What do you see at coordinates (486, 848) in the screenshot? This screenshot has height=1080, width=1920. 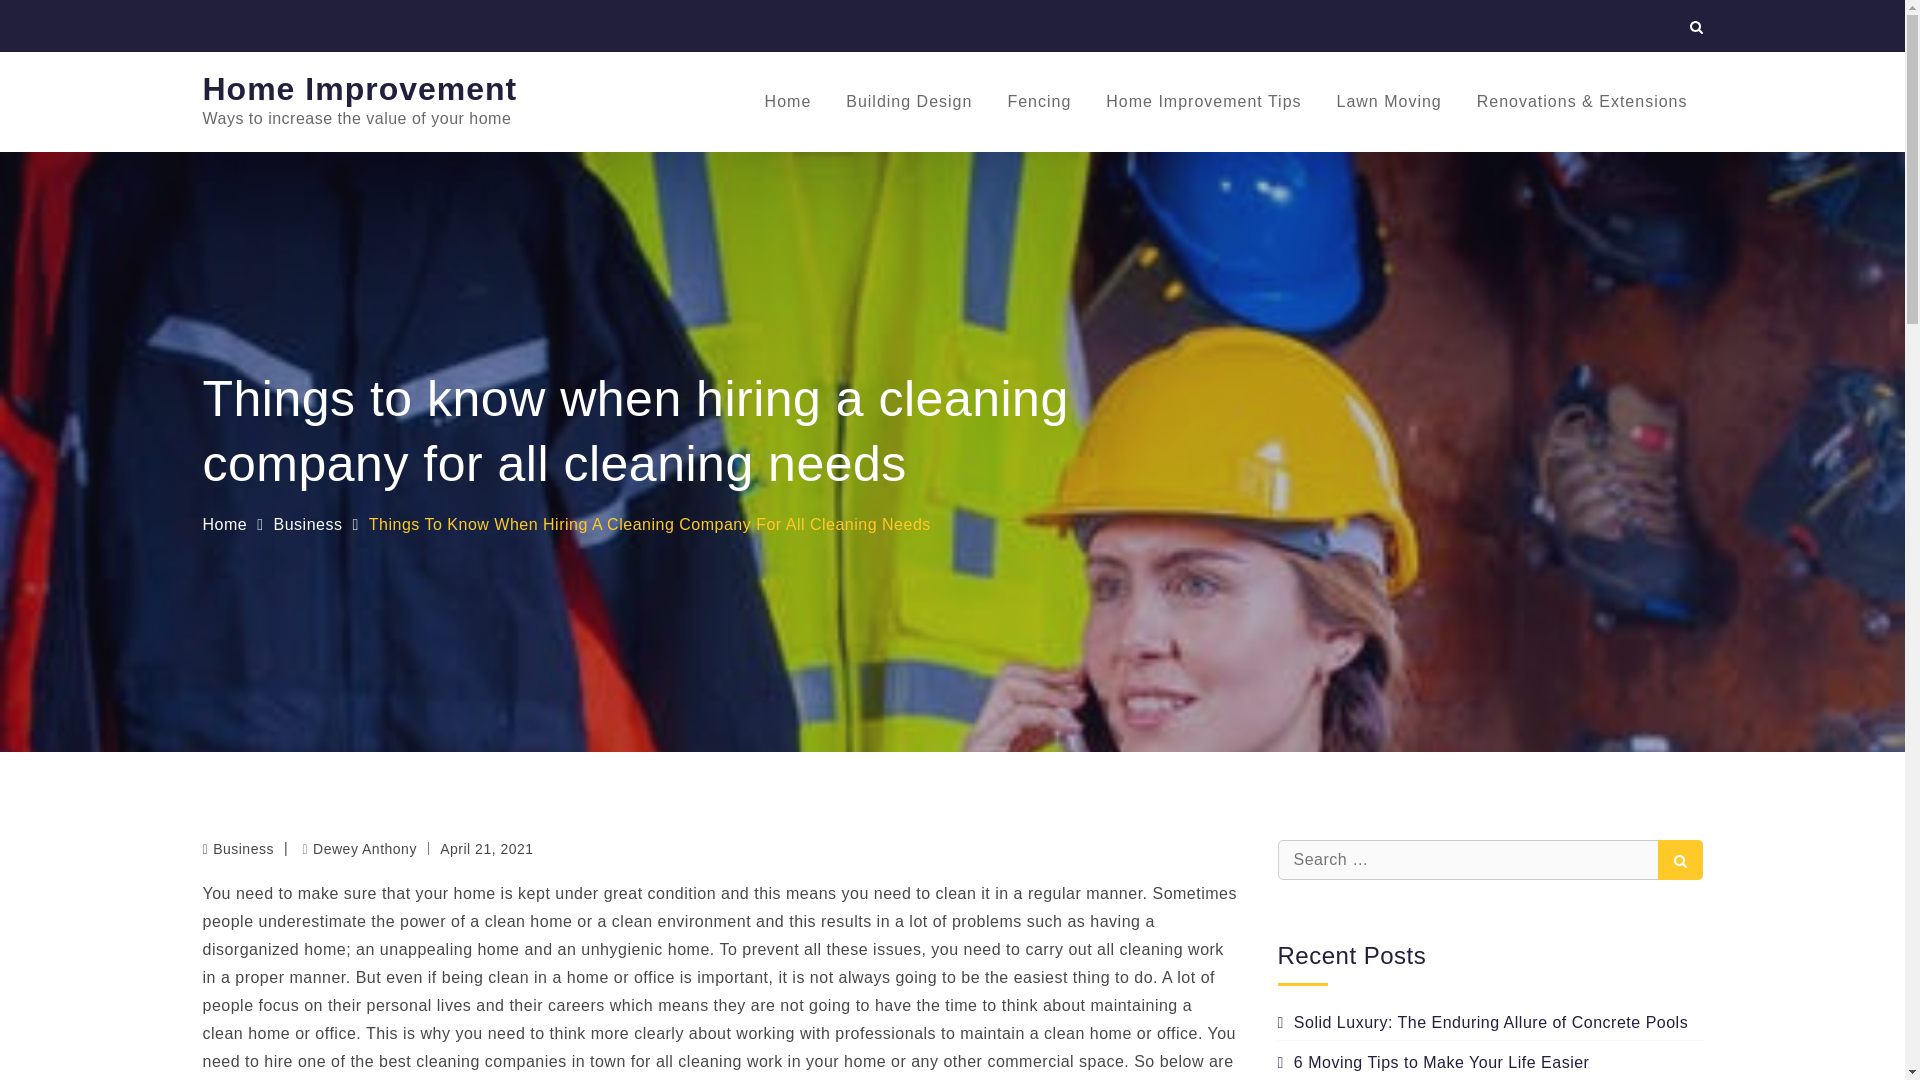 I see `April 21, 2021` at bounding box center [486, 848].